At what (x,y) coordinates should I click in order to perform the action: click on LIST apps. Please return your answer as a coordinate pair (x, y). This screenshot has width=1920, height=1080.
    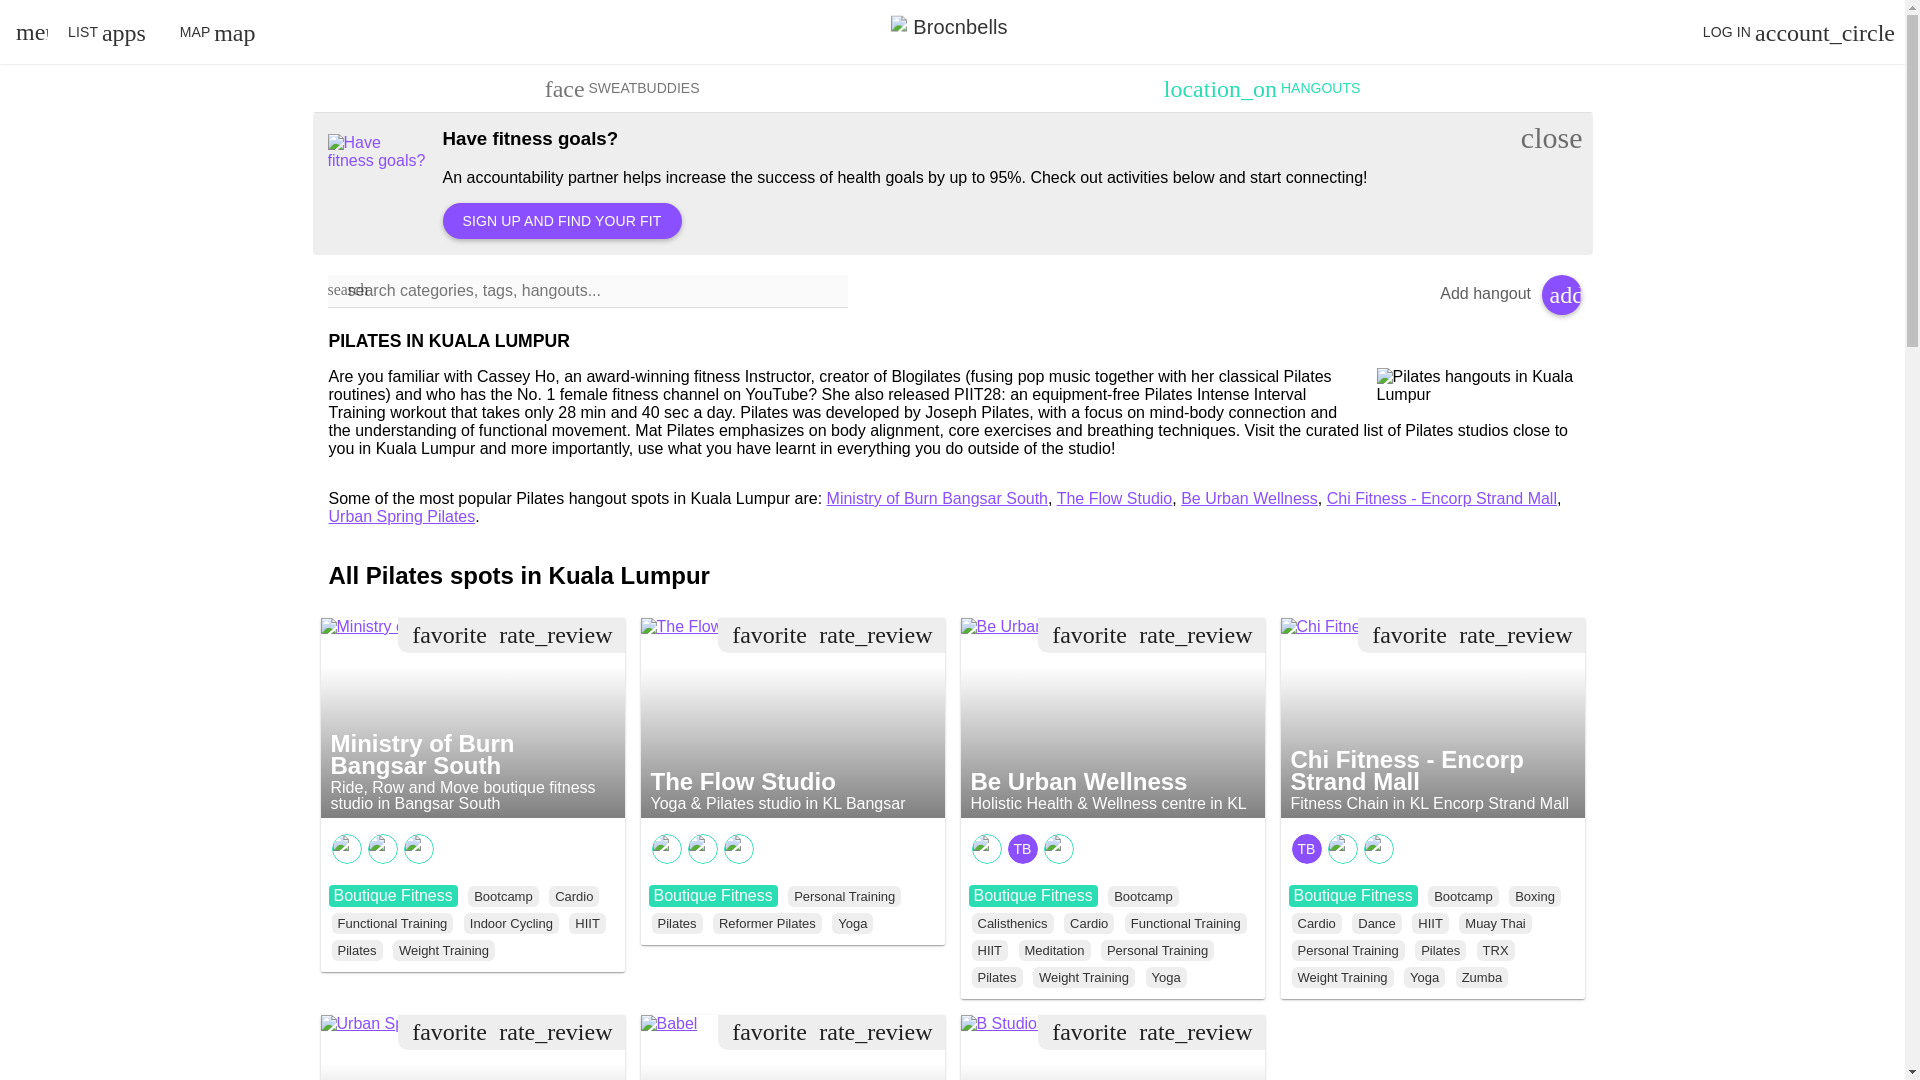
    Looking at the image, I should click on (106, 32).